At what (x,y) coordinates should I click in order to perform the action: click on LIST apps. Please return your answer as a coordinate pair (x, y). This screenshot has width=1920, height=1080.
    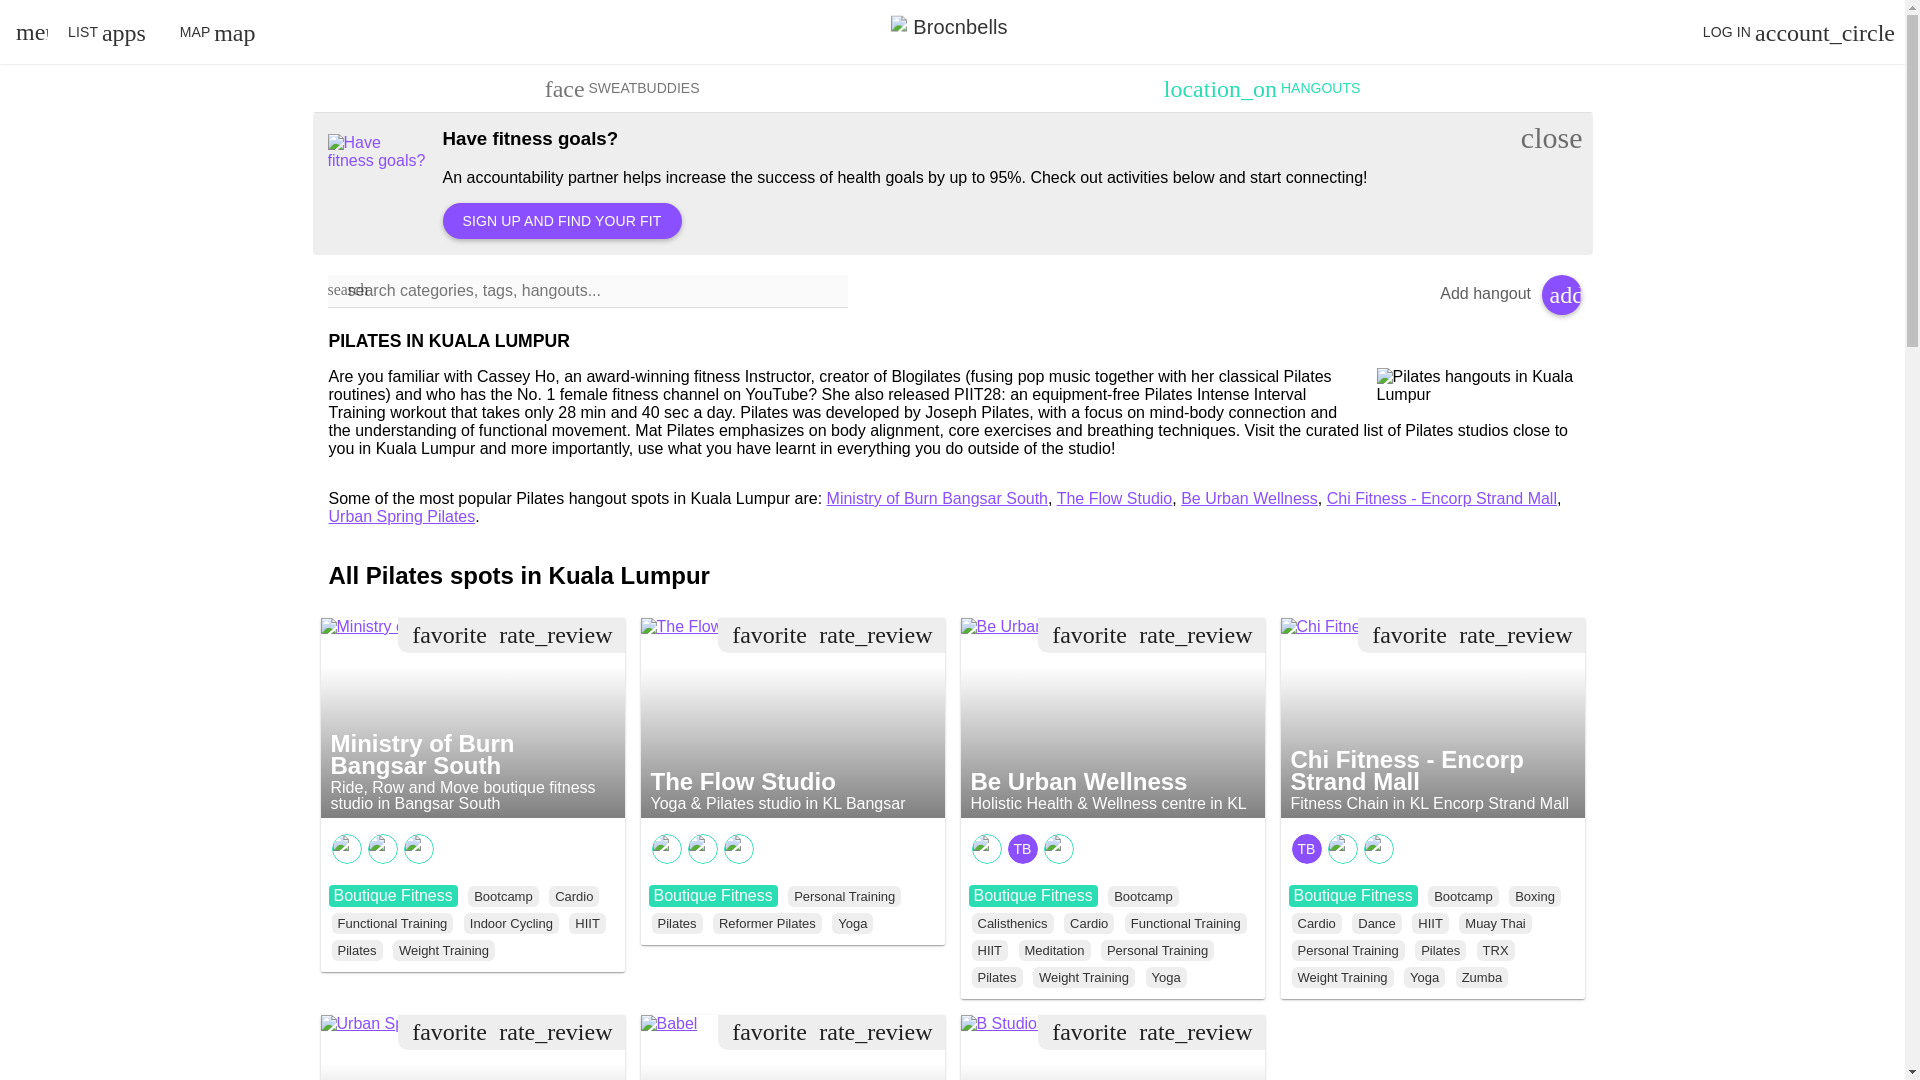
    Looking at the image, I should click on (106, 32).